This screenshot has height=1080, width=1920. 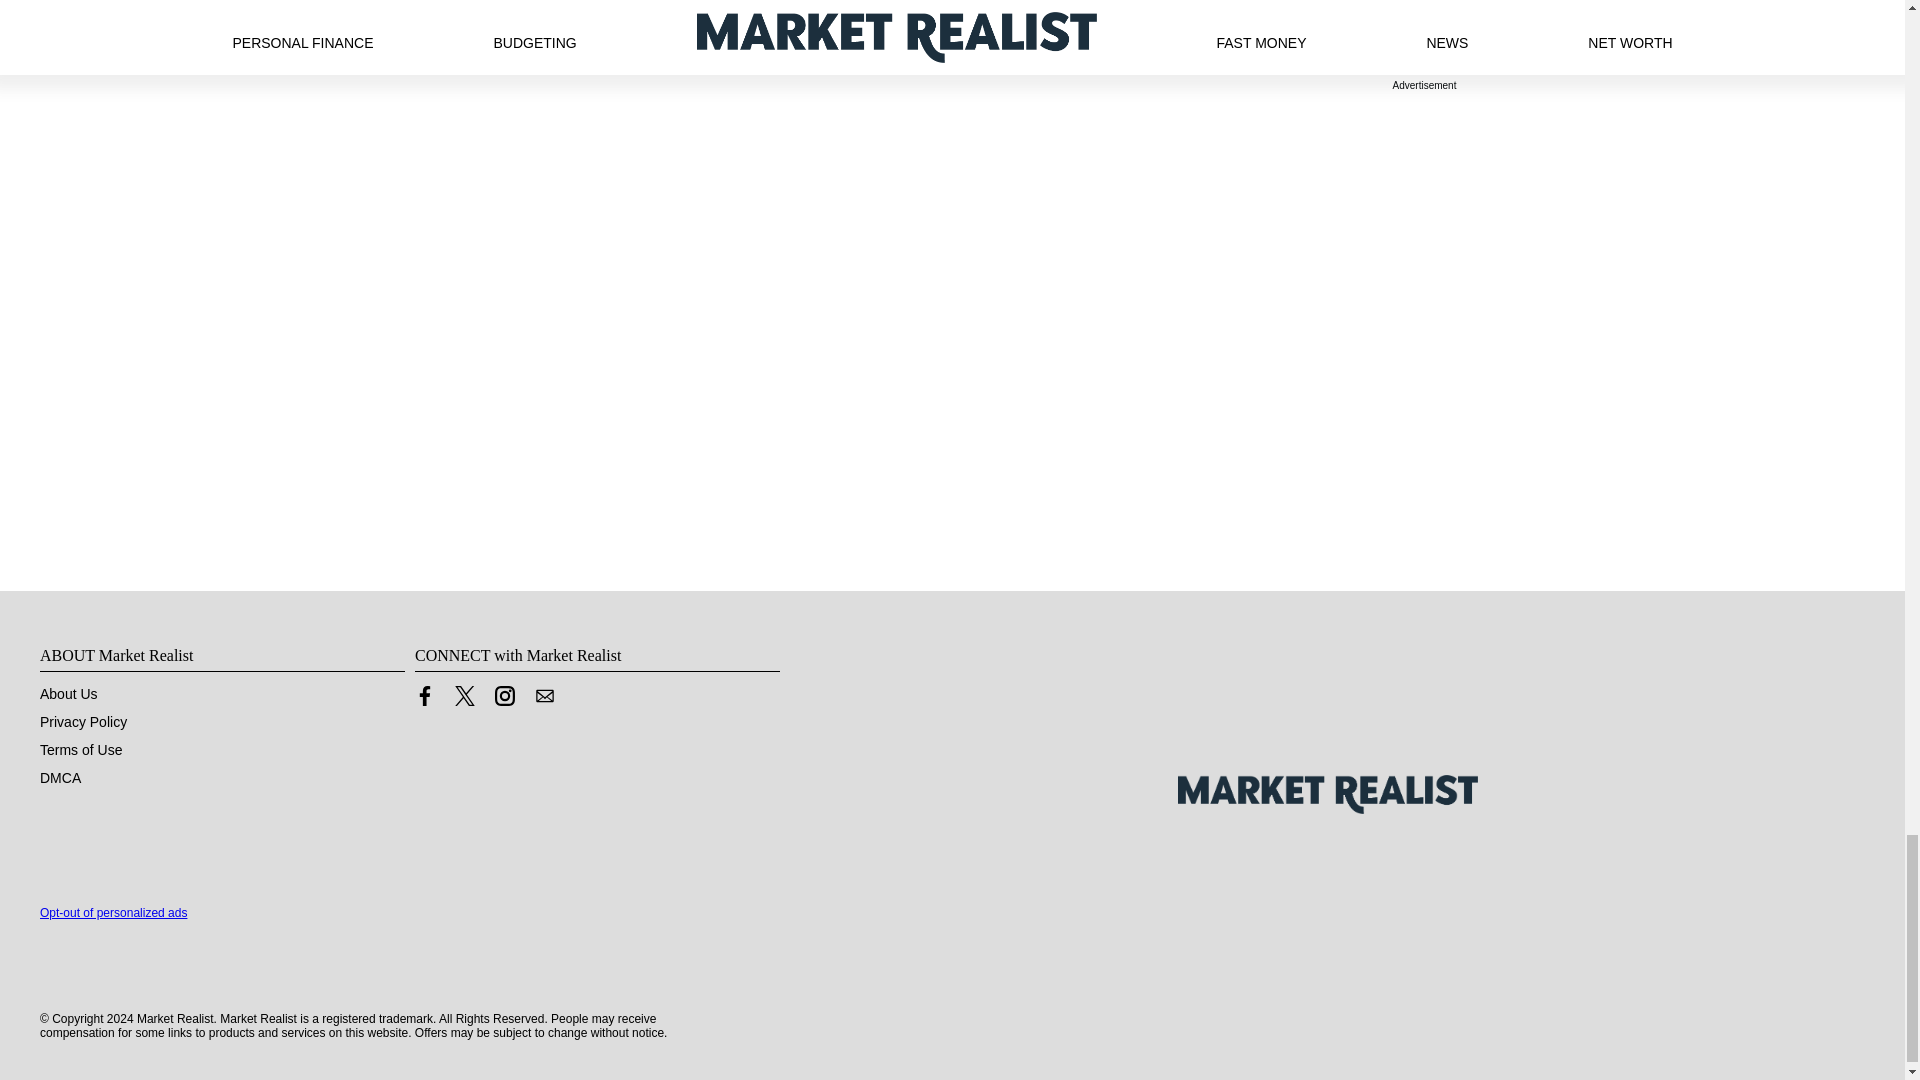 I want to click on Opt-out of personalized ads, so click(x=113, y=913).